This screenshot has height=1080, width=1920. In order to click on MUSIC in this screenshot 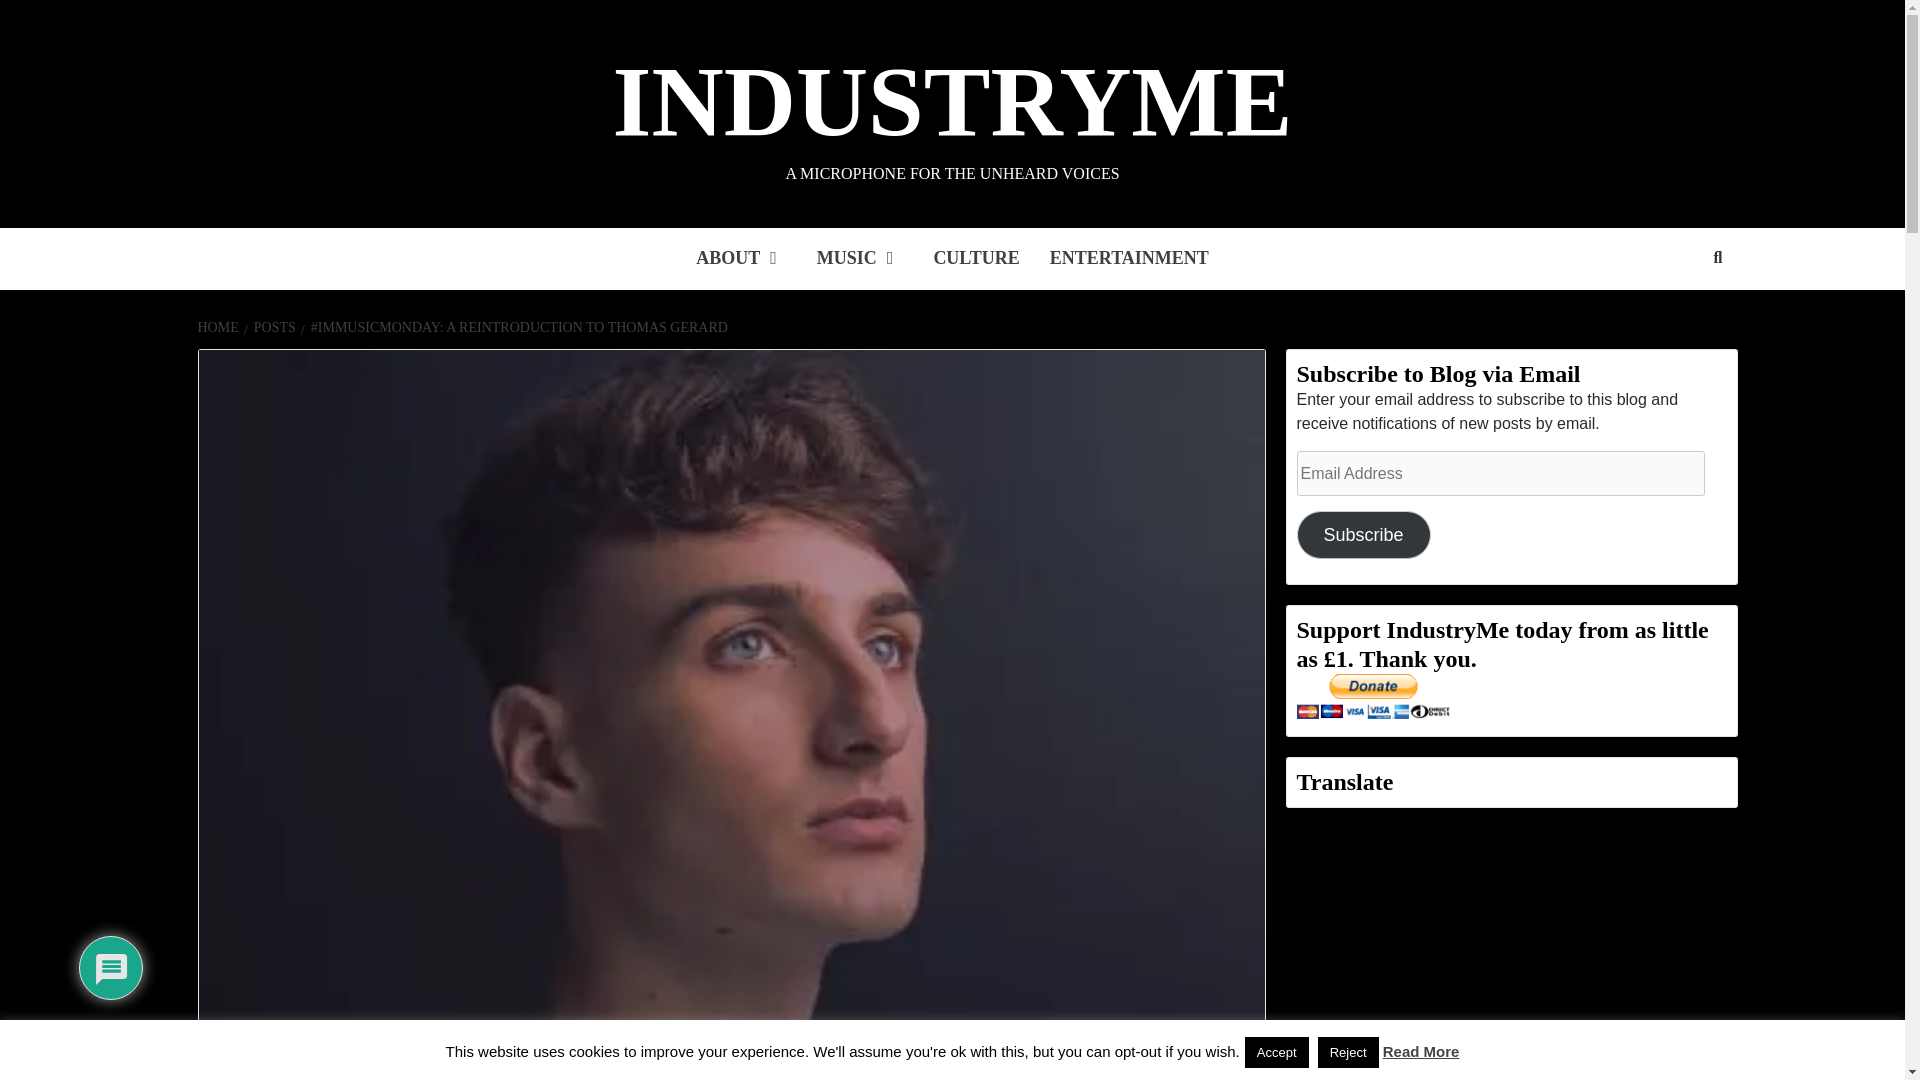, I will do `click(860, 258)`.